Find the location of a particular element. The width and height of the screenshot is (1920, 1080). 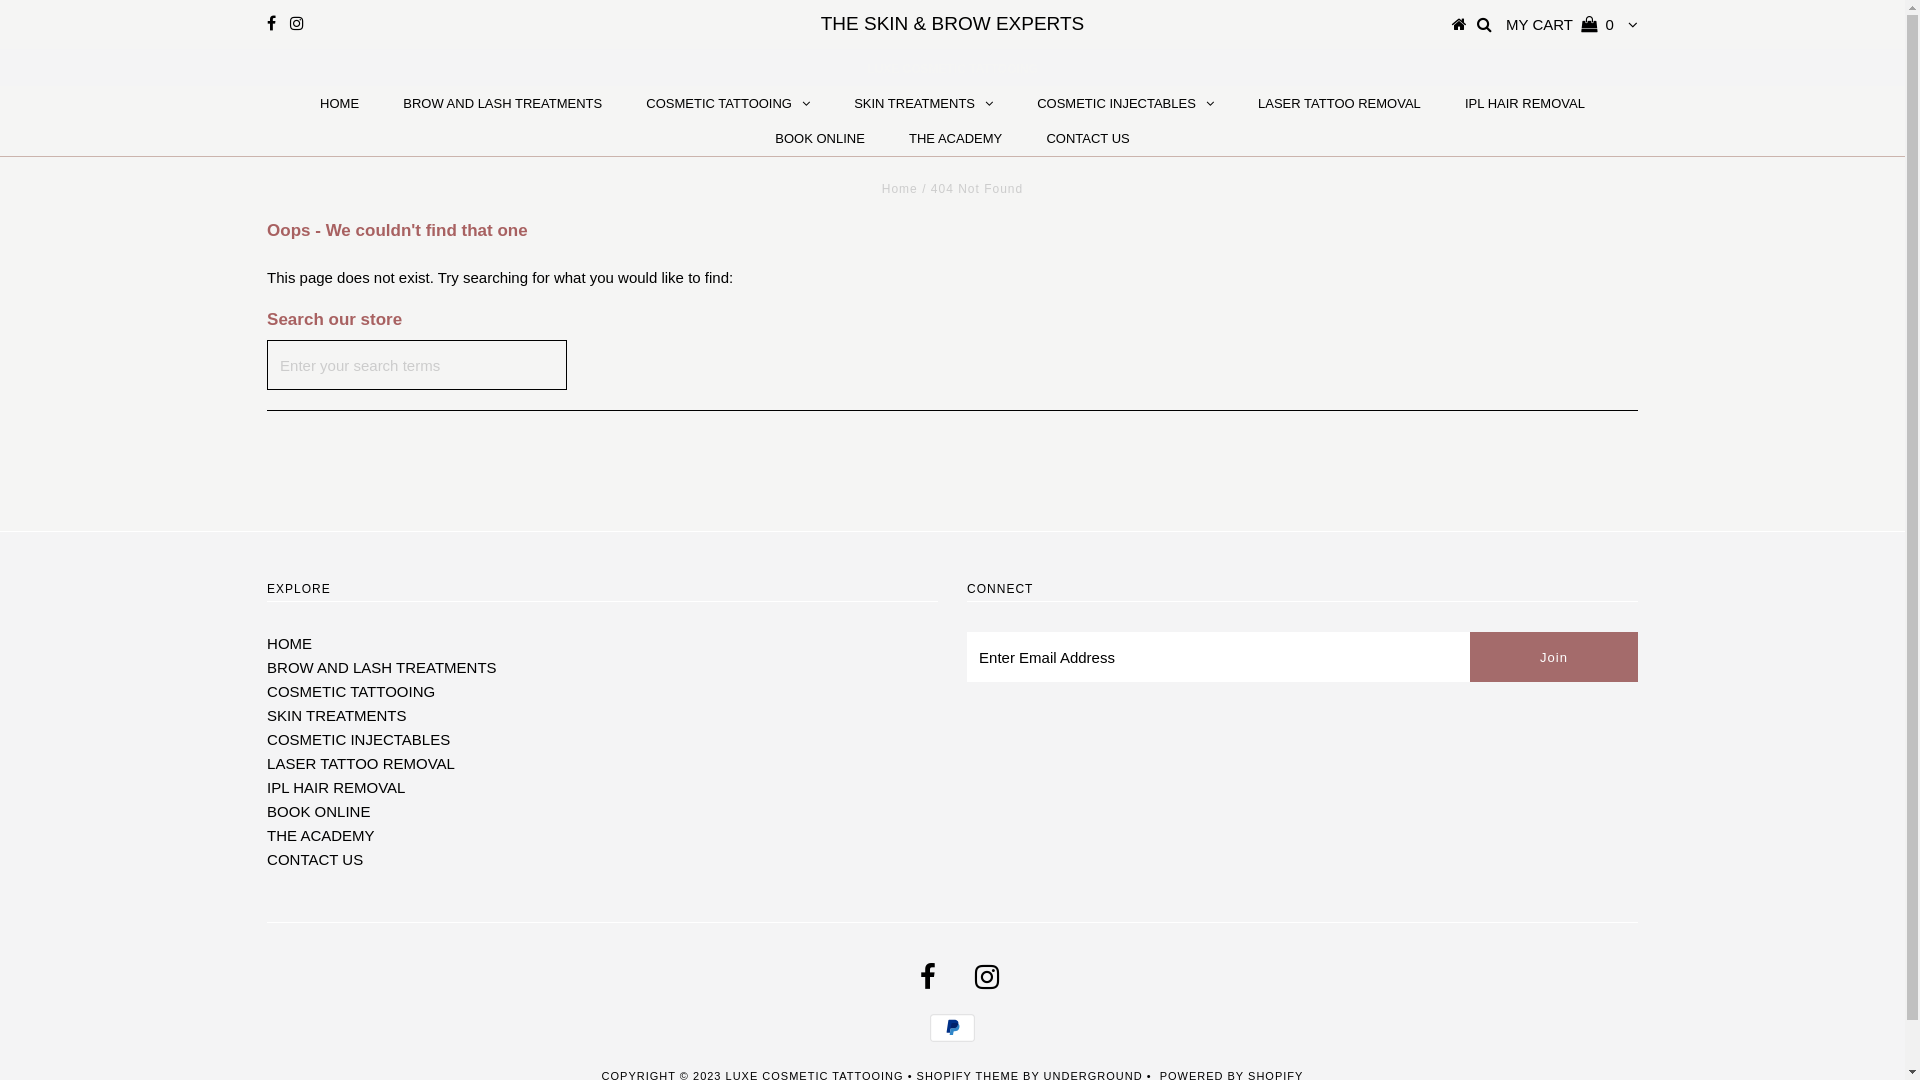

Home is located at coordinates (900, 189).